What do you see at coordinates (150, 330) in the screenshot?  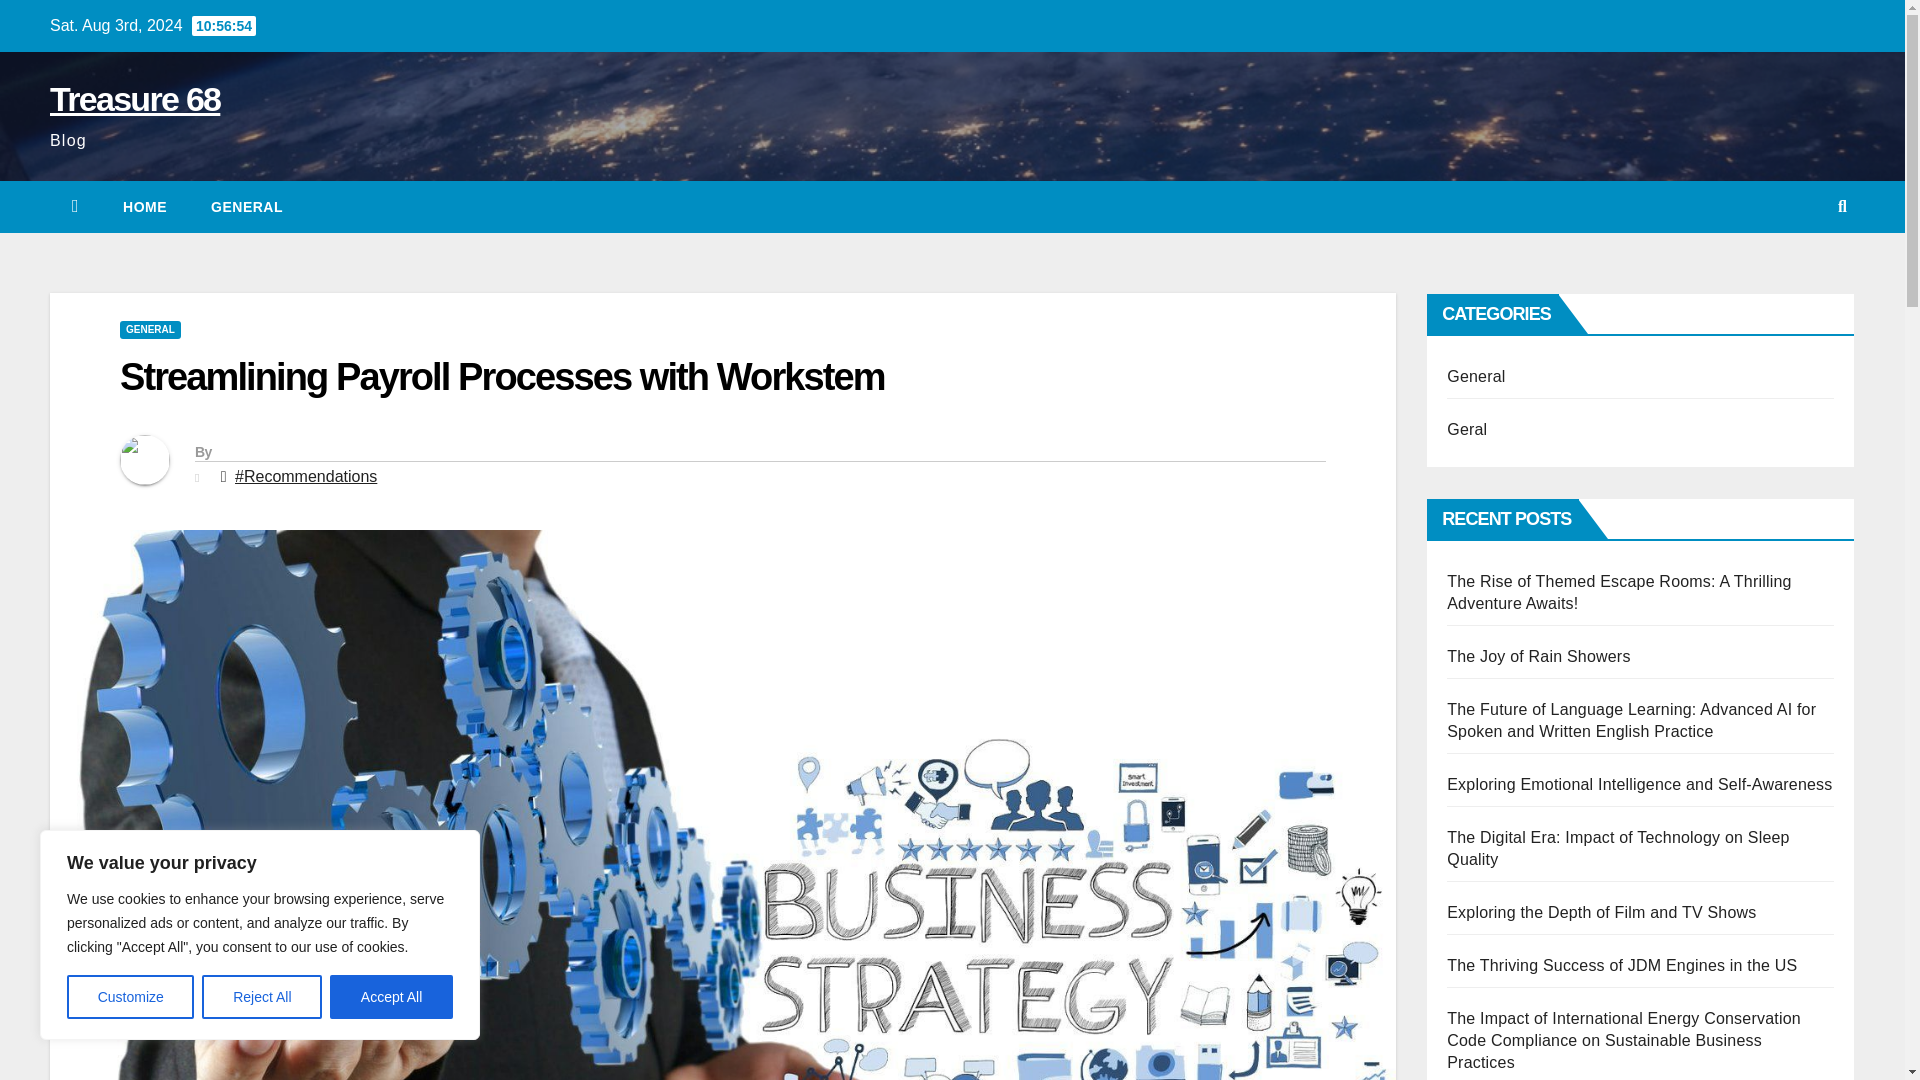 I see `GENERAL` at bounding box center [150, 330].